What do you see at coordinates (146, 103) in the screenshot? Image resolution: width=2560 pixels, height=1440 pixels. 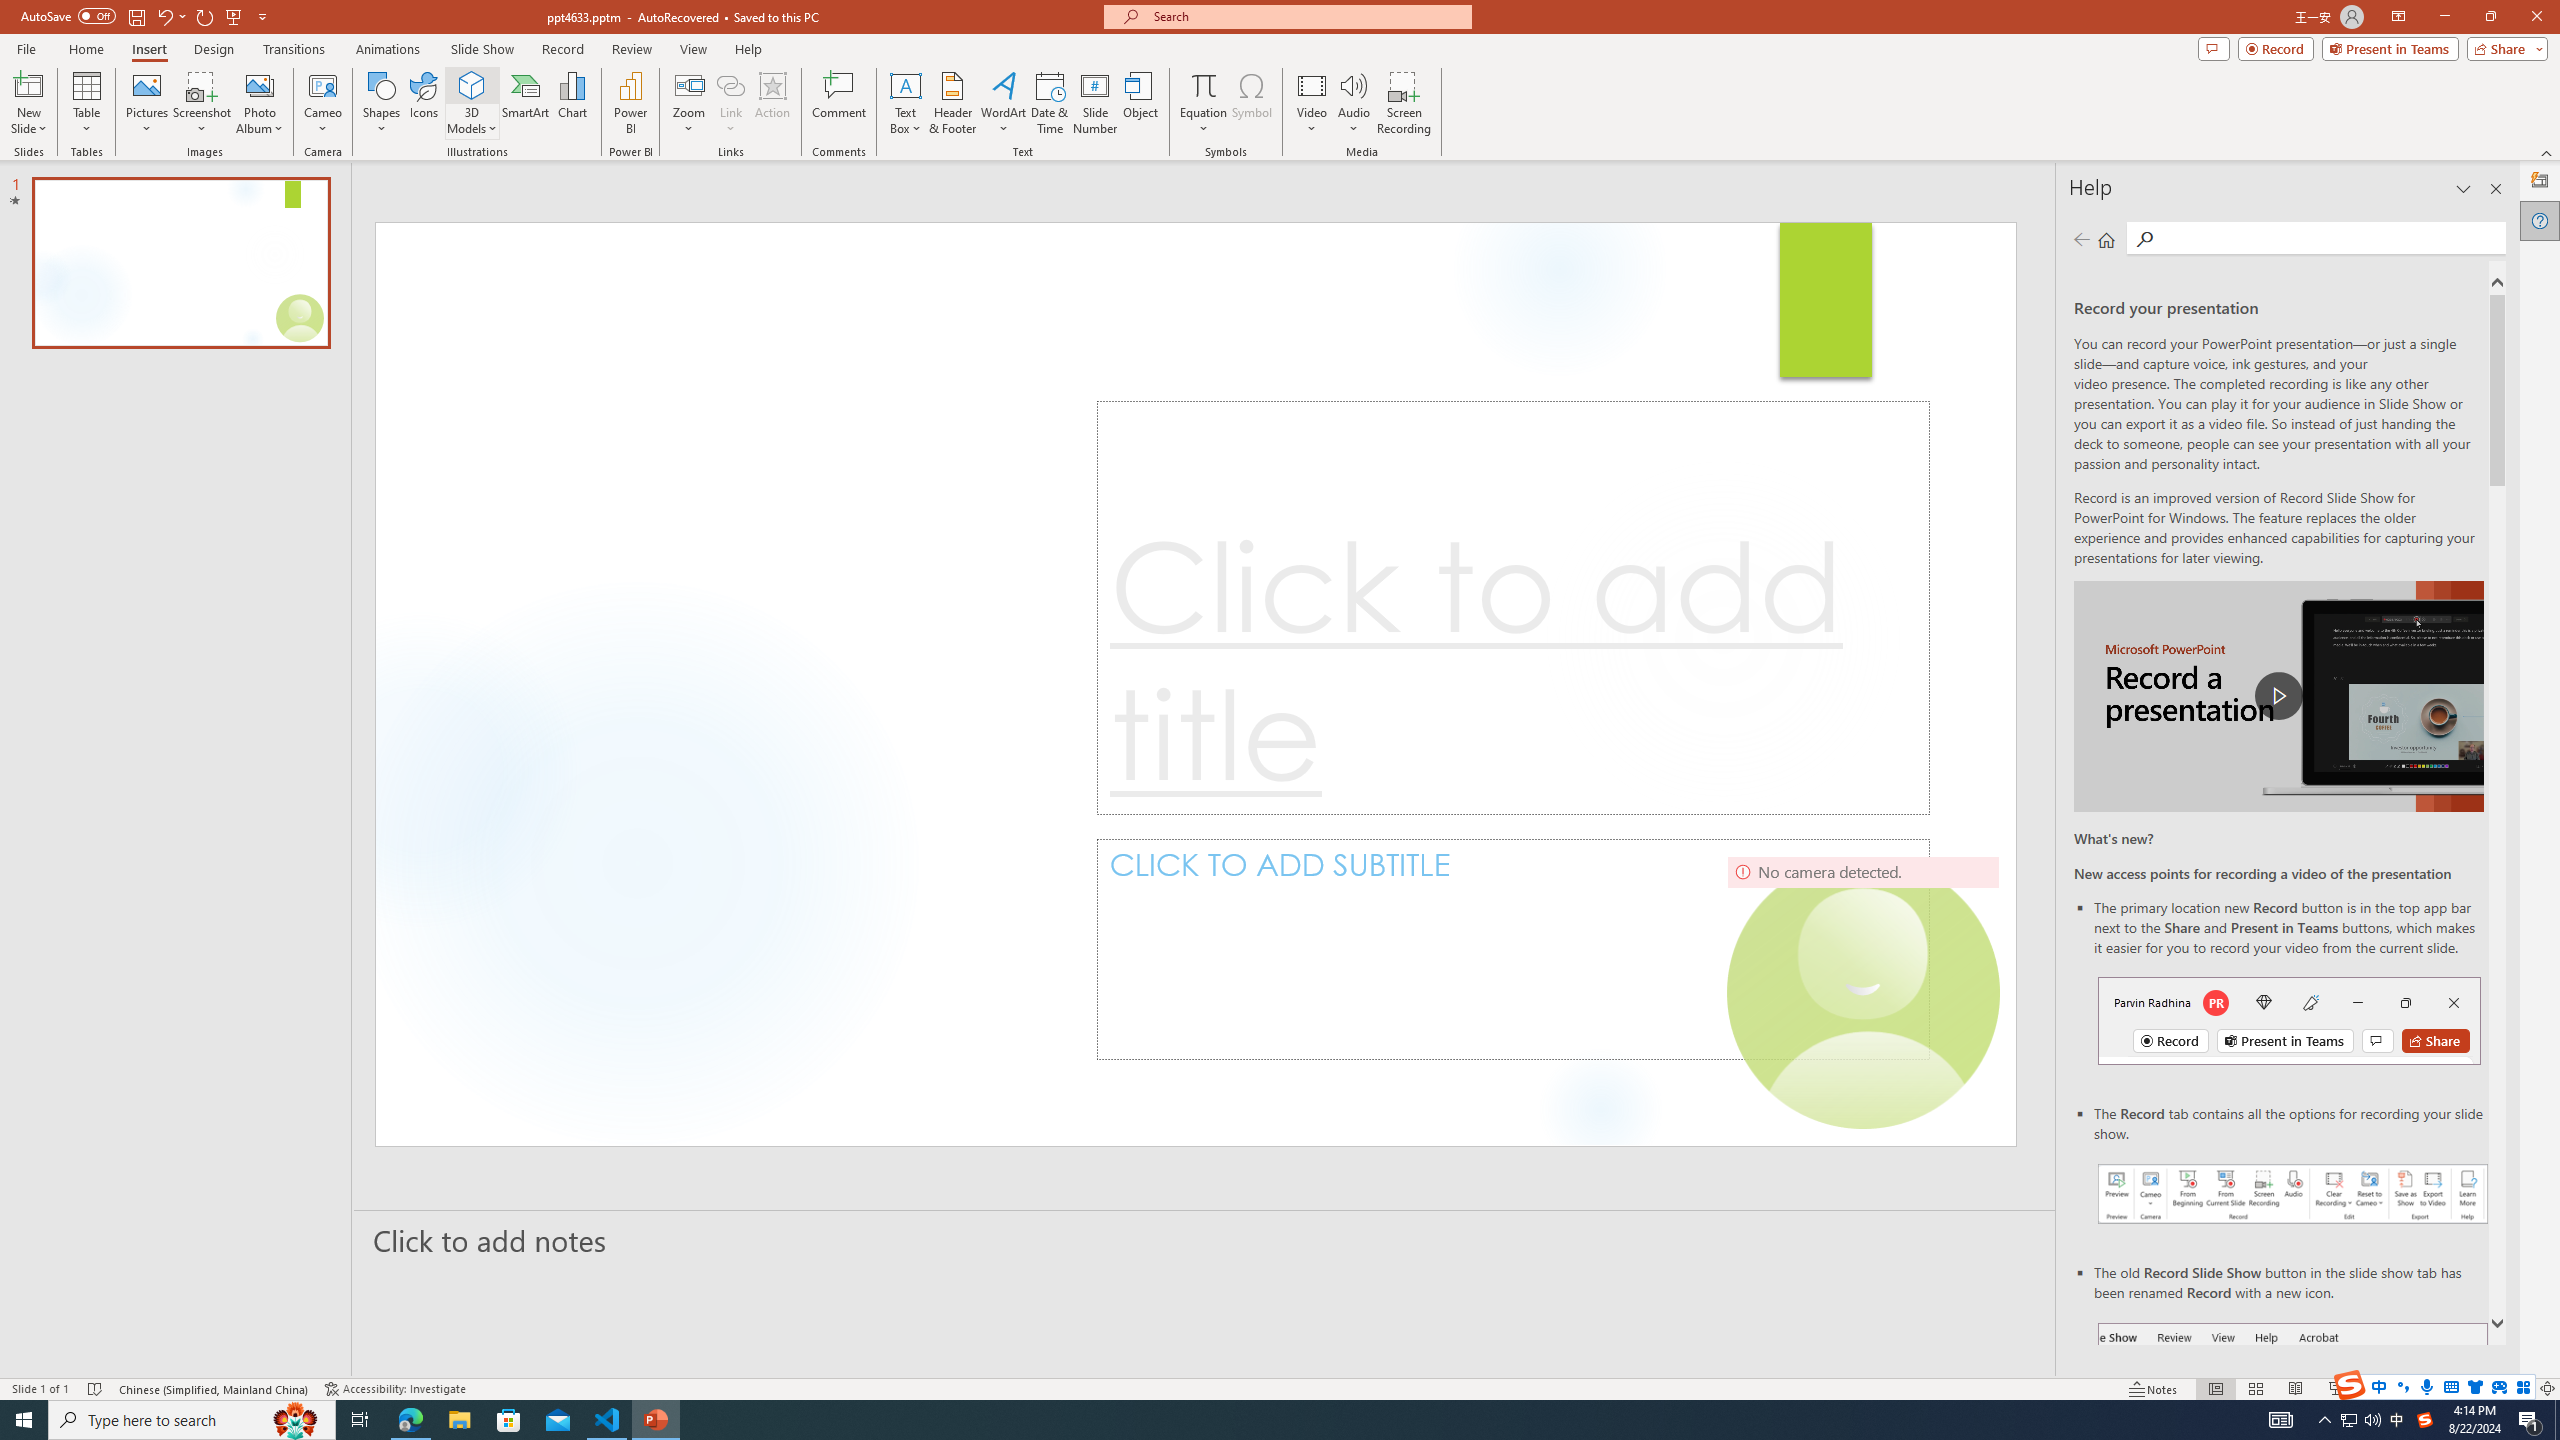 I see `Pictures` at bounding box center [146, 103].